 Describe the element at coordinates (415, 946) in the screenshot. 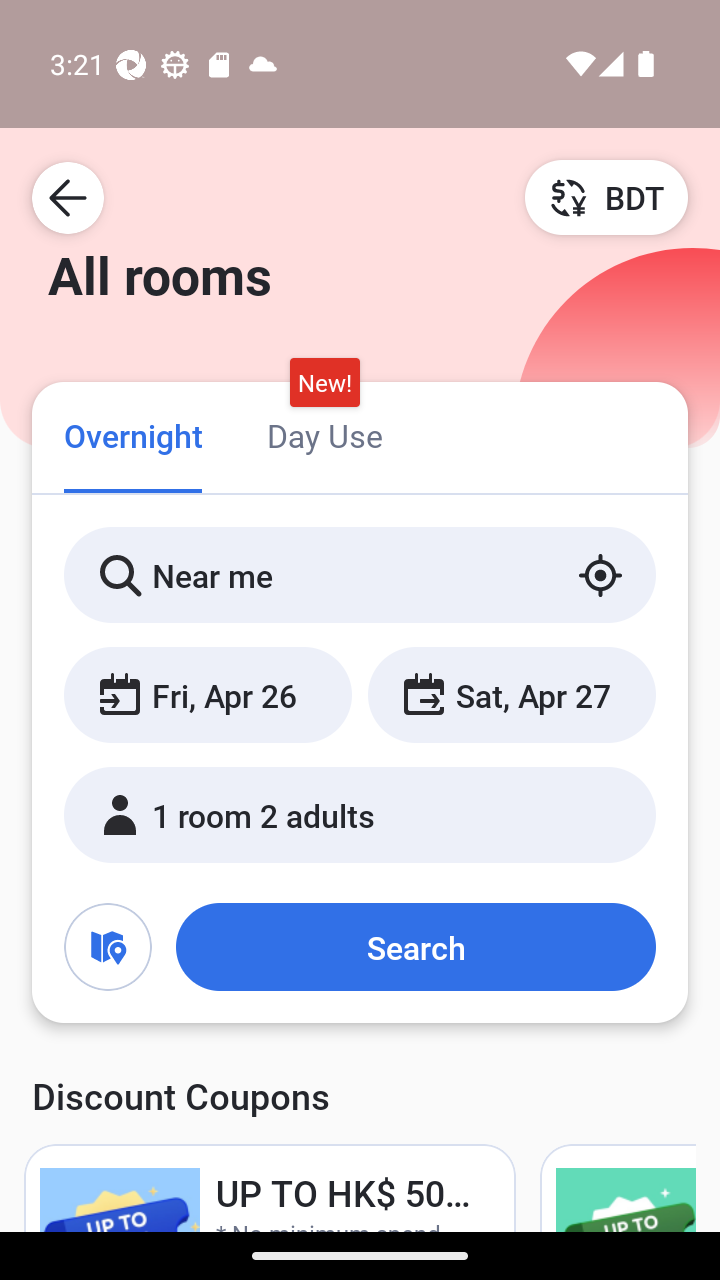

I see `Search` at that location.